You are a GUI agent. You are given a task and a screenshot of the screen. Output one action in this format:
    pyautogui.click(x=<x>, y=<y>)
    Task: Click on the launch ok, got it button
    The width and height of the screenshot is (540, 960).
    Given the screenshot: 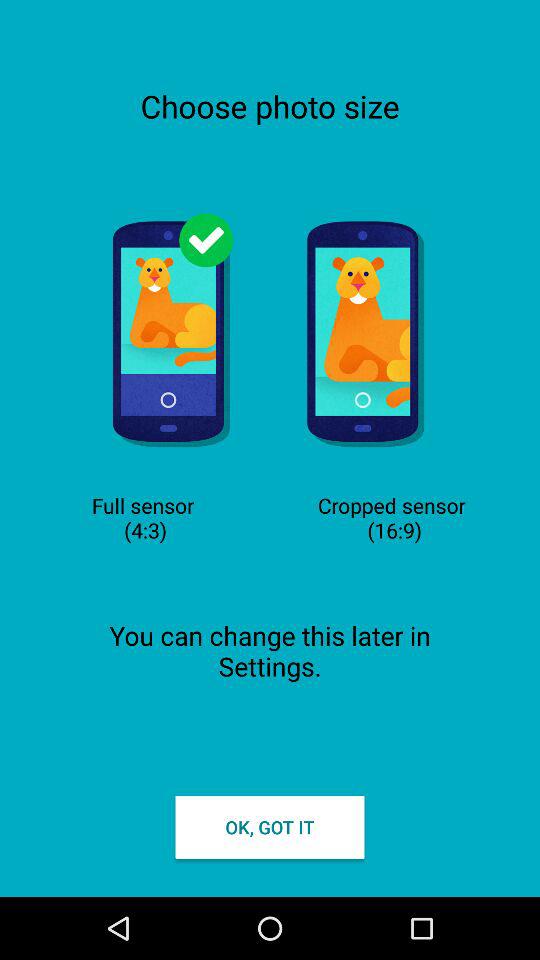 What is the action you would take?
    pyautogui.click(x=270, y=826)
    